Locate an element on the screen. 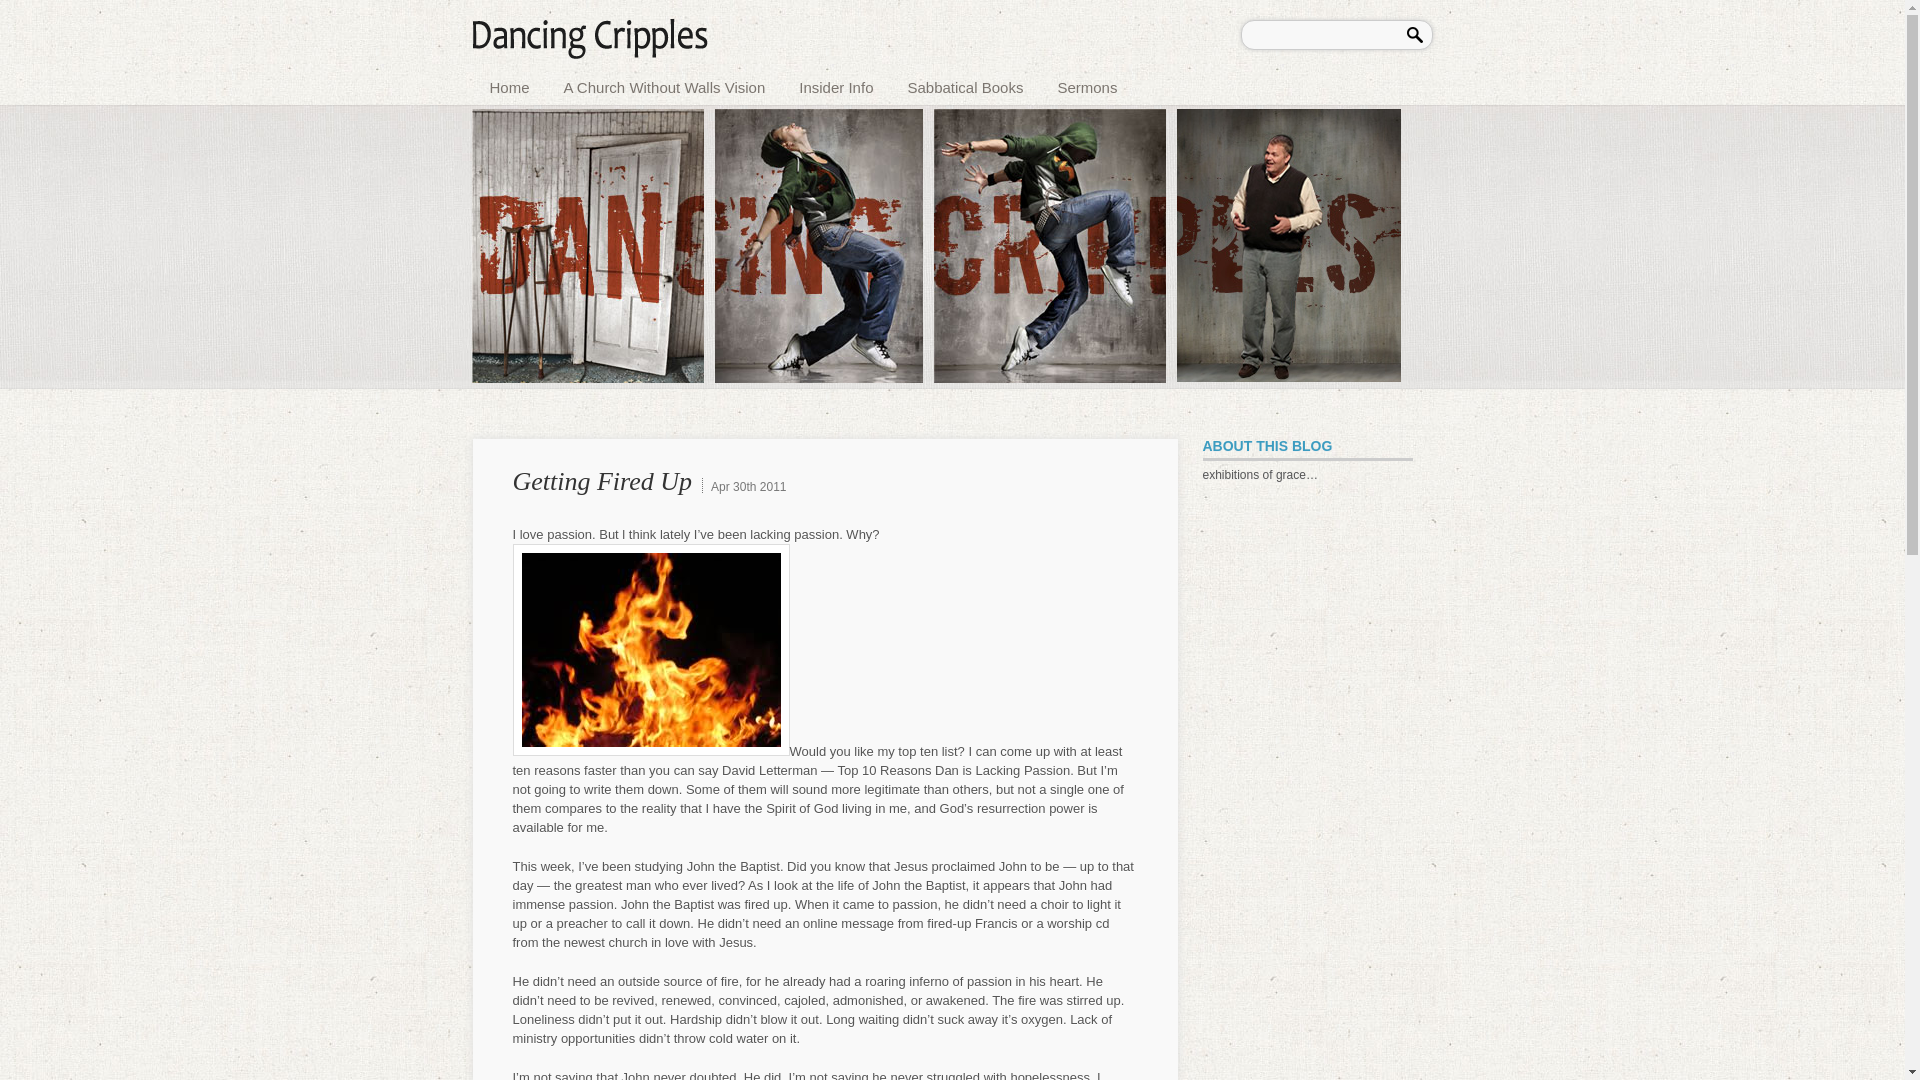  Home is located at coordinates (510, 84).